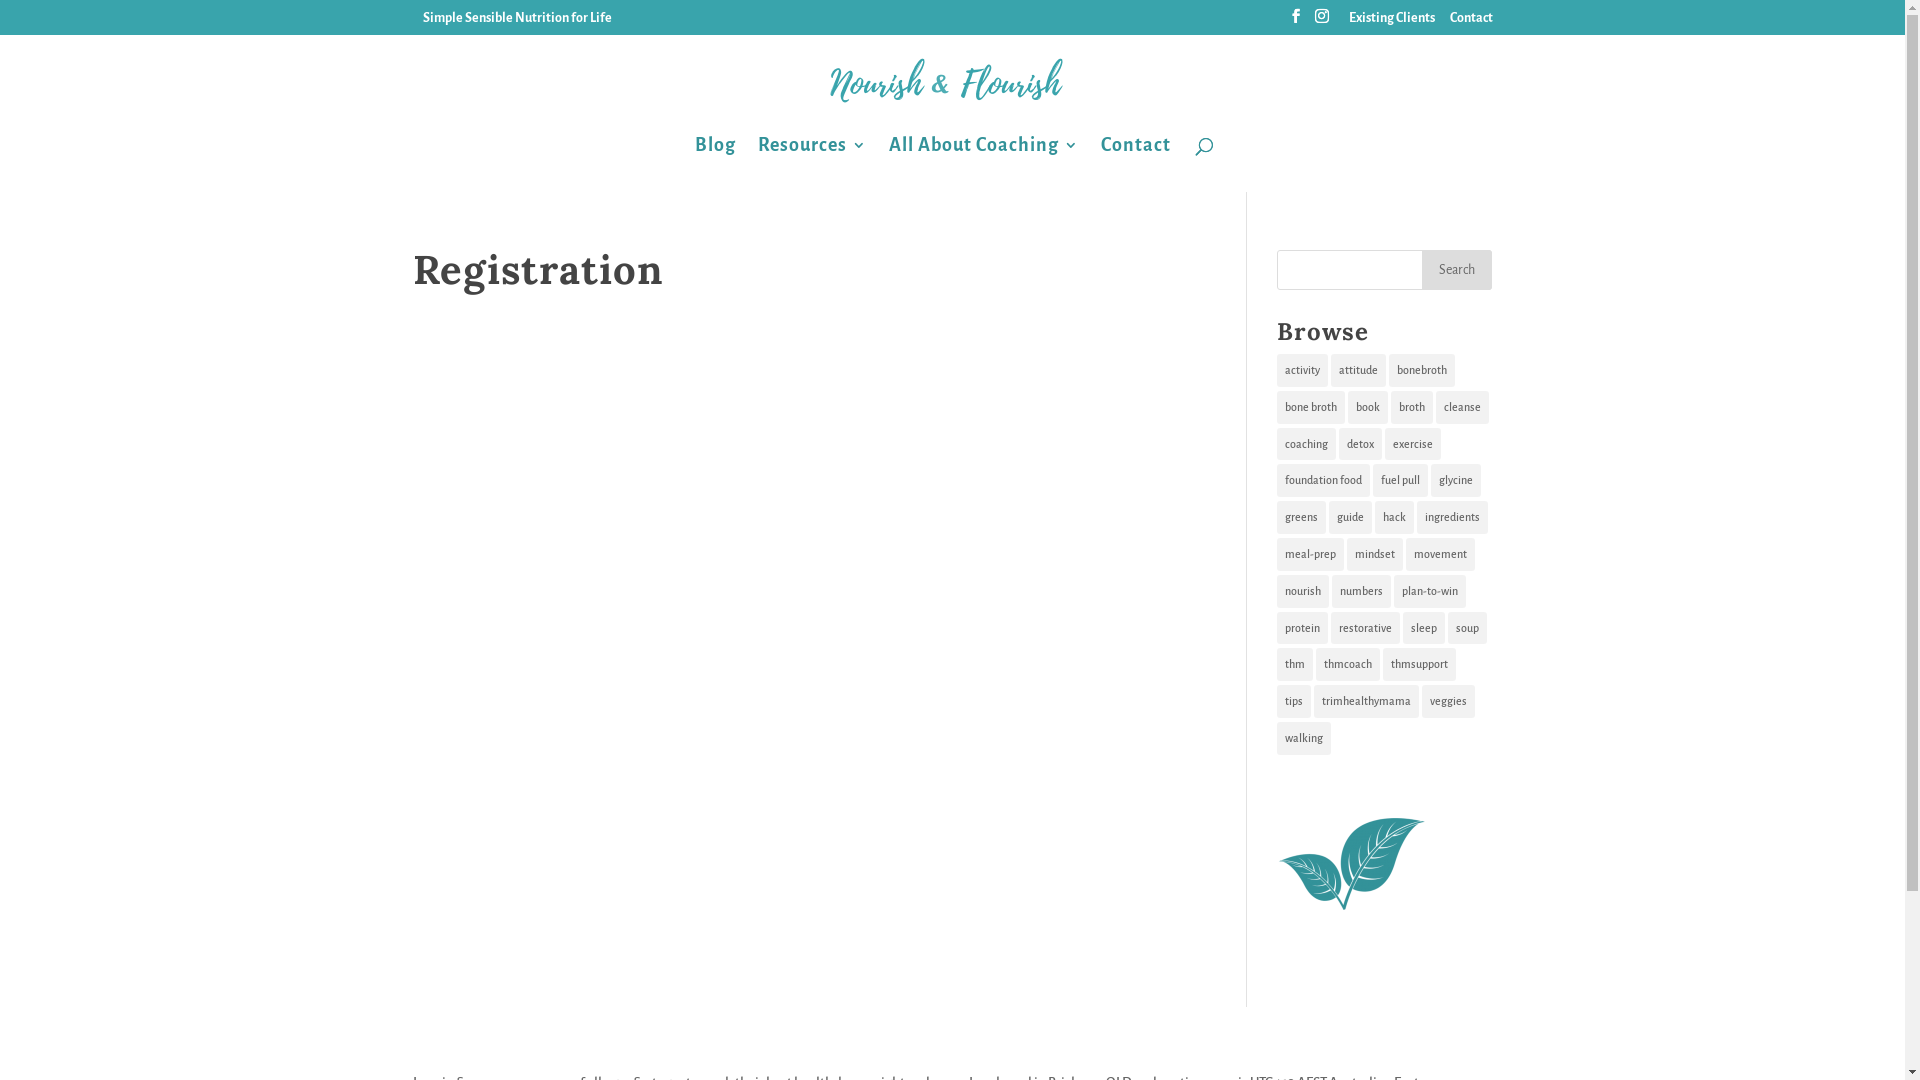 The height and width of the screenshot is (1080, 1920). Describe the element at coordinates (1360, 444) in the screenshot. I see `detox` at that location.